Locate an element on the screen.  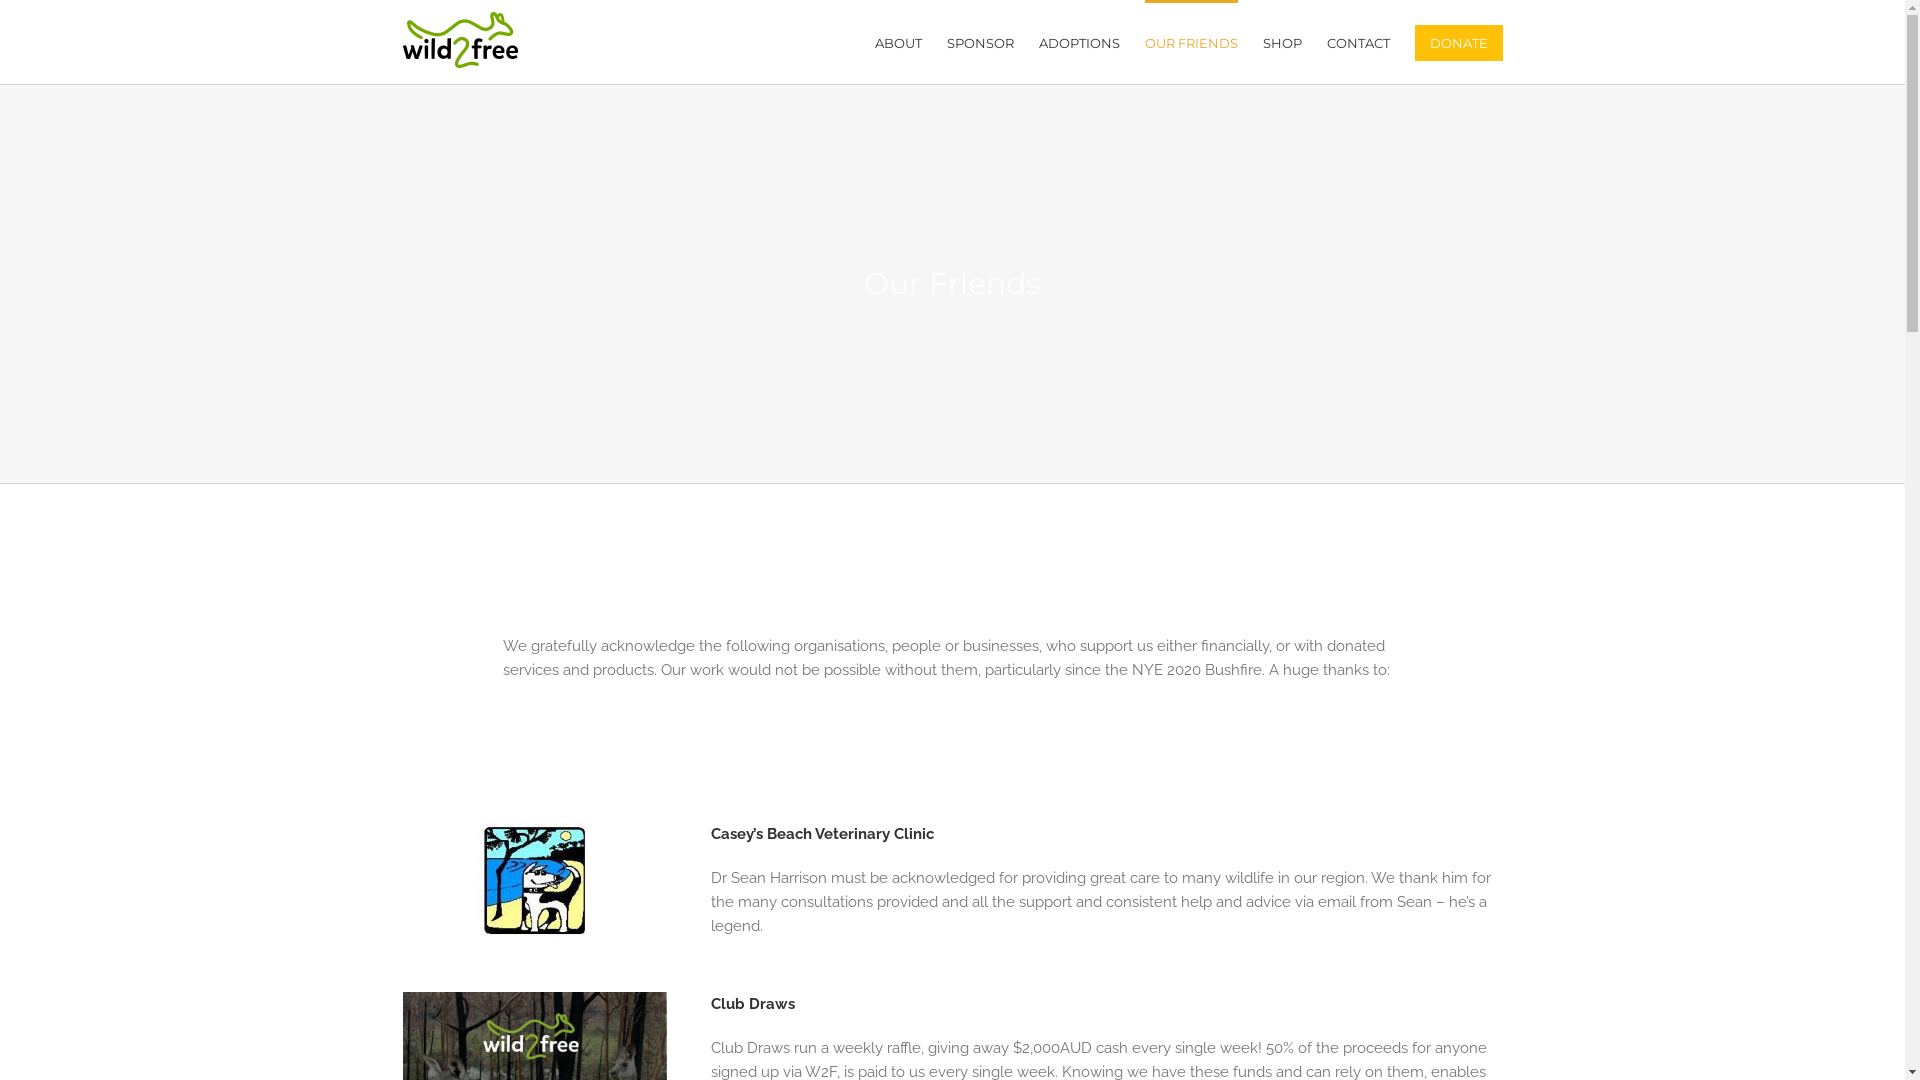
ABOUT is located at coordinates (898, 42).